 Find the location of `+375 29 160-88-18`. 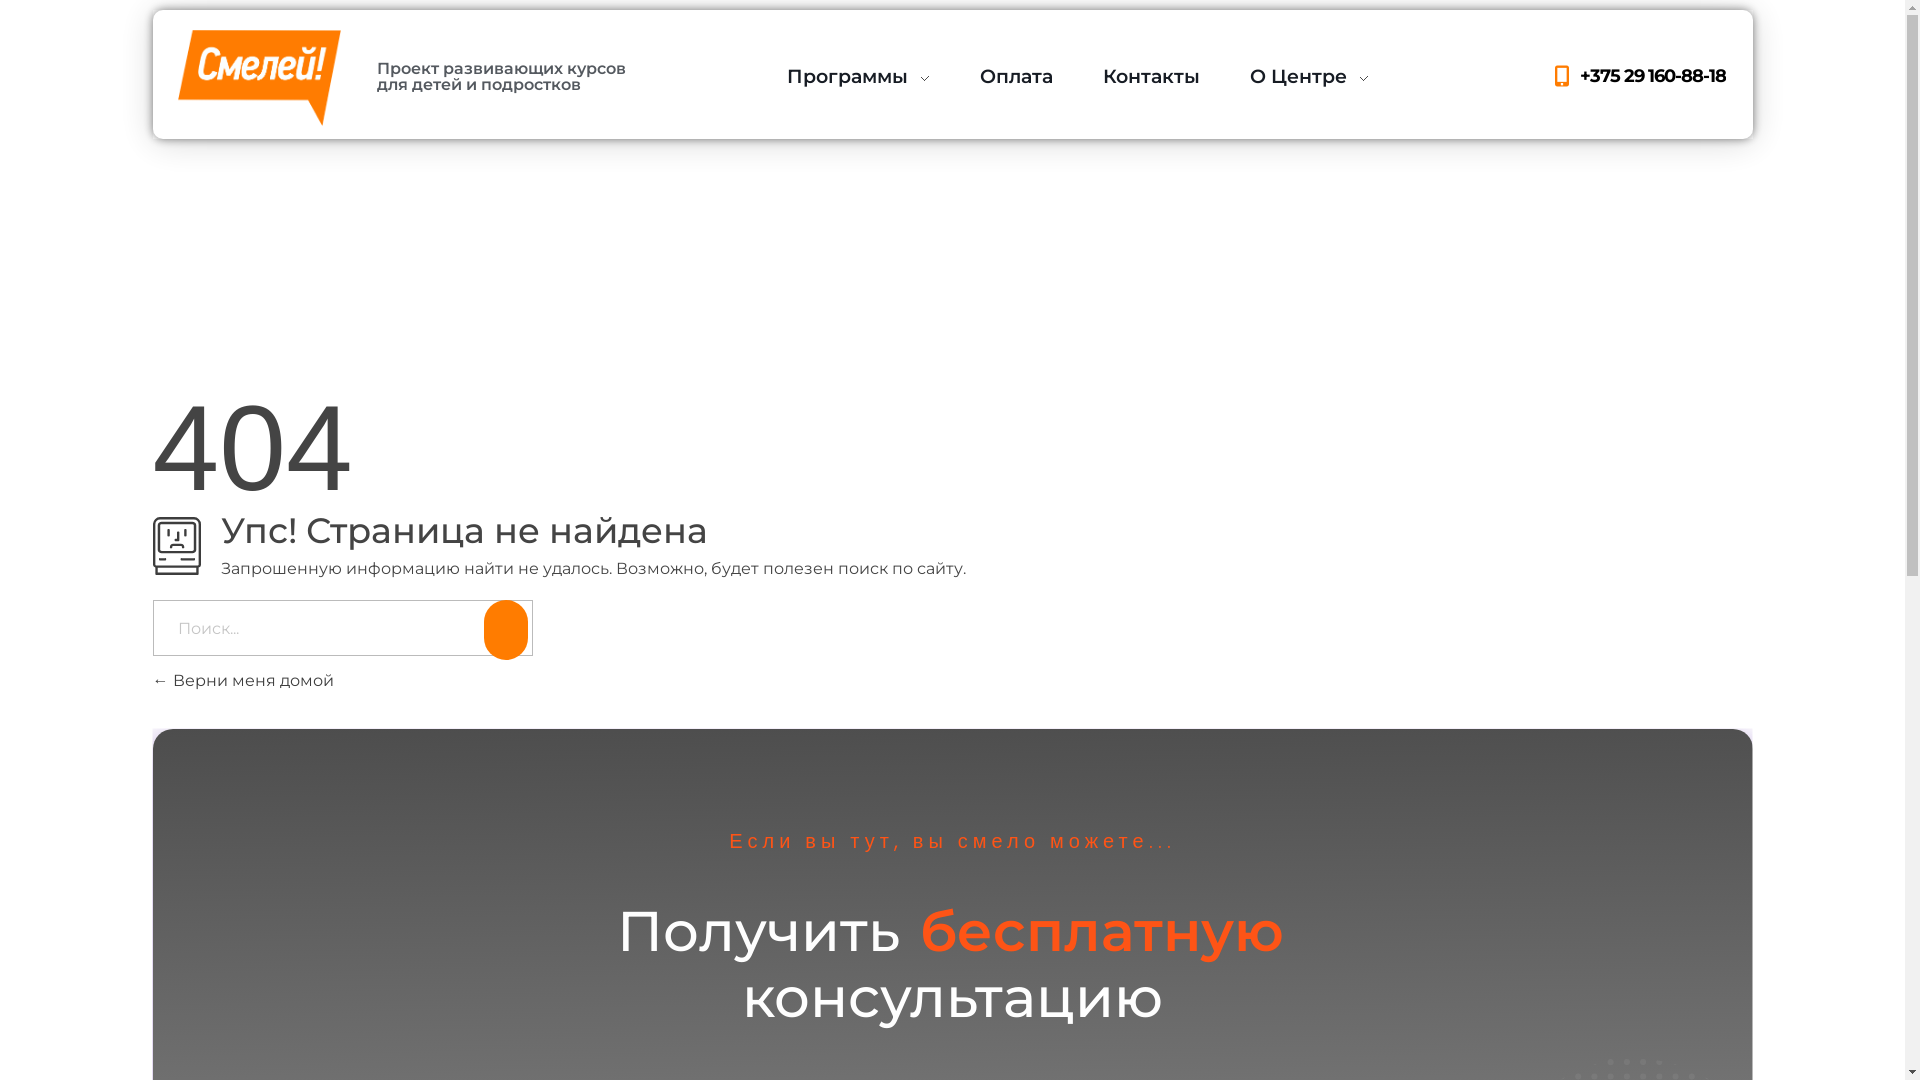

+375 29 160-88-18 is located at coordinates (1637, 76).